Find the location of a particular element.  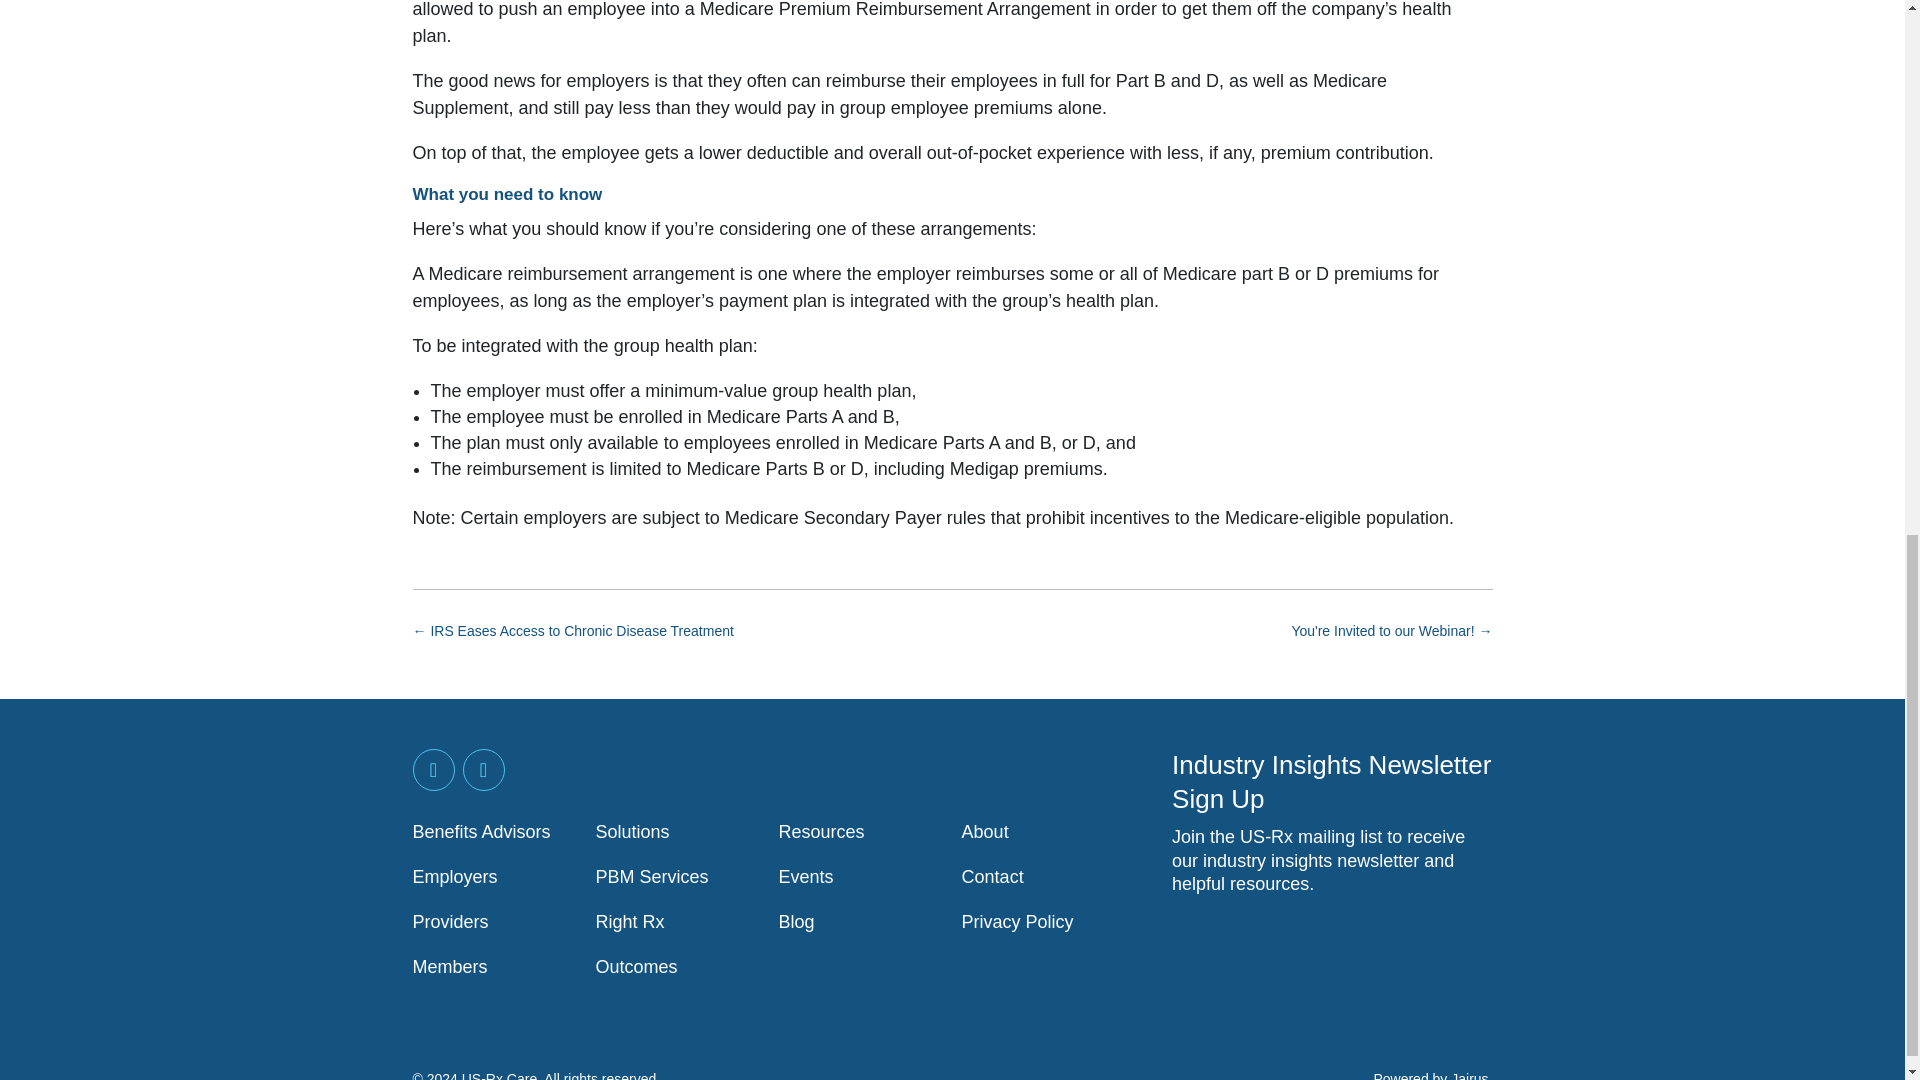

Employers is located at coordinates (454, 876).